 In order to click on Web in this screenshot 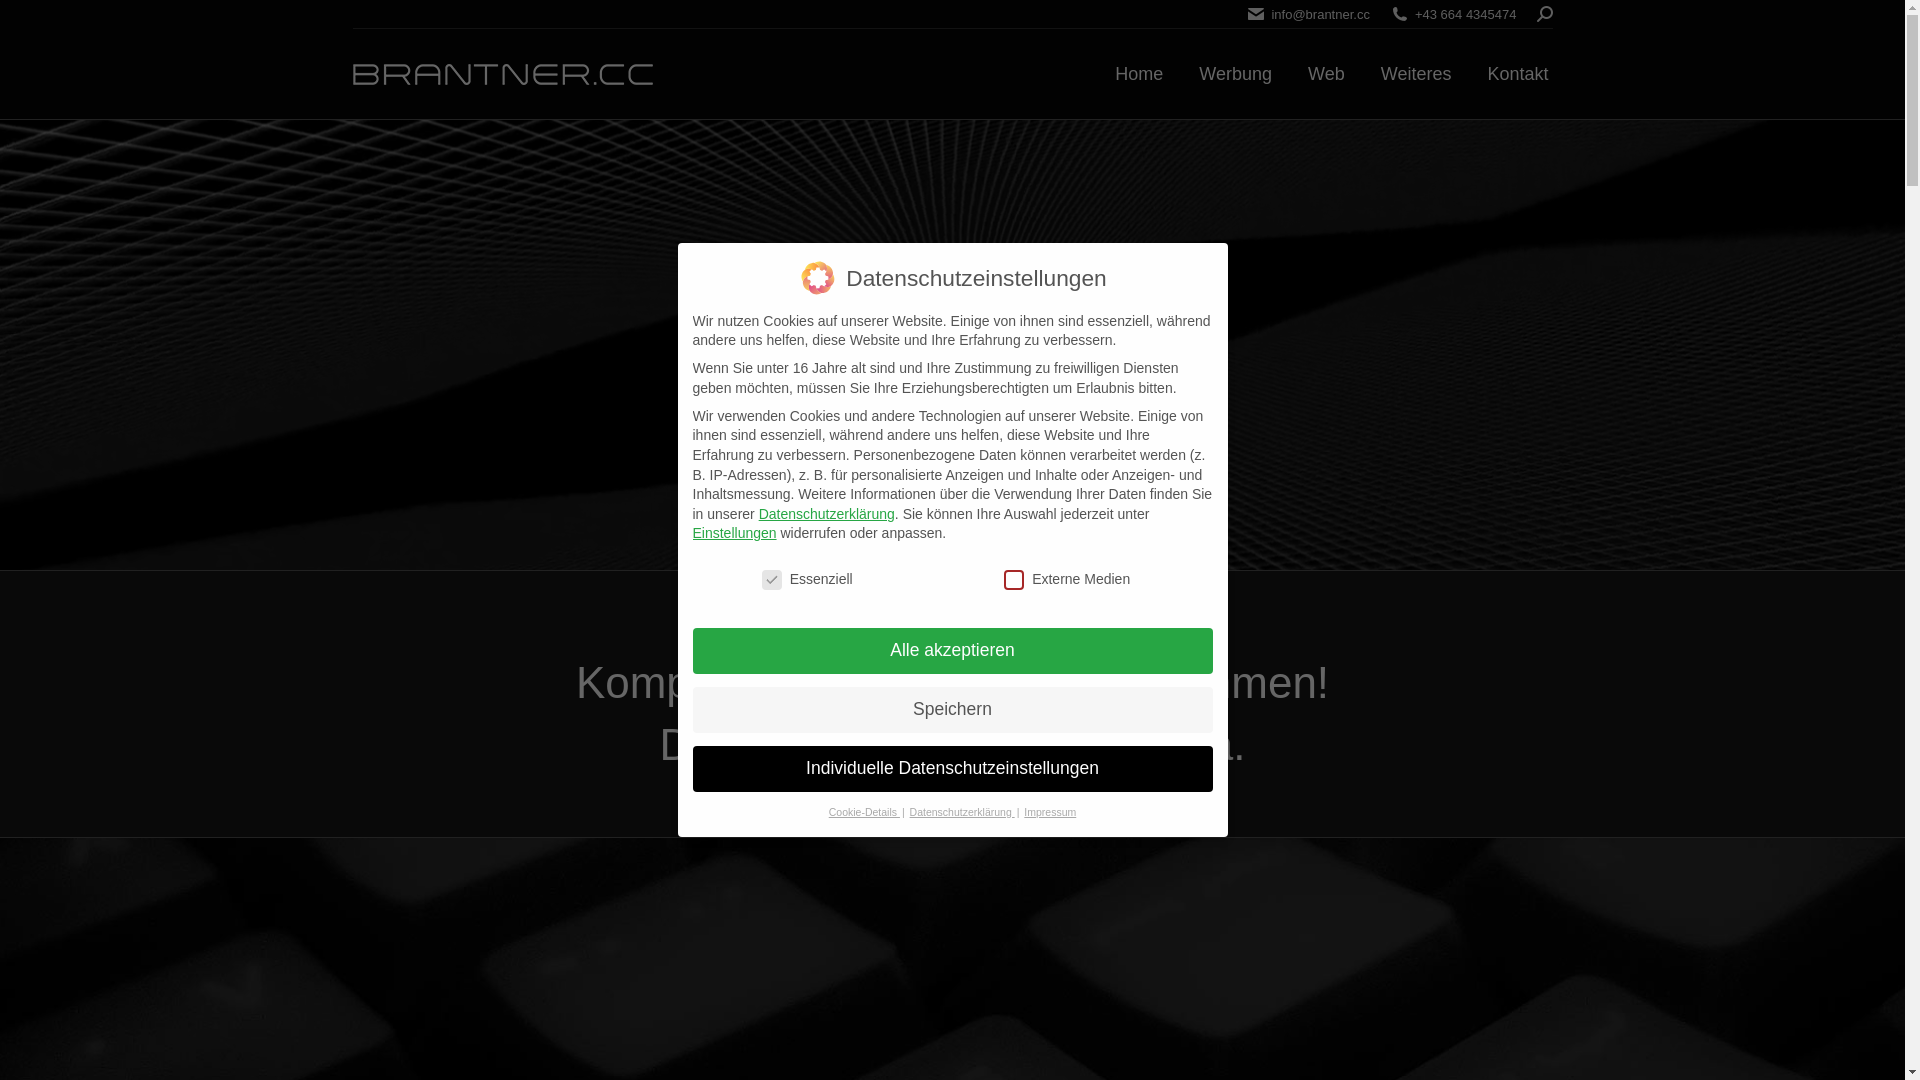, I will do `click(1326, 74)`.